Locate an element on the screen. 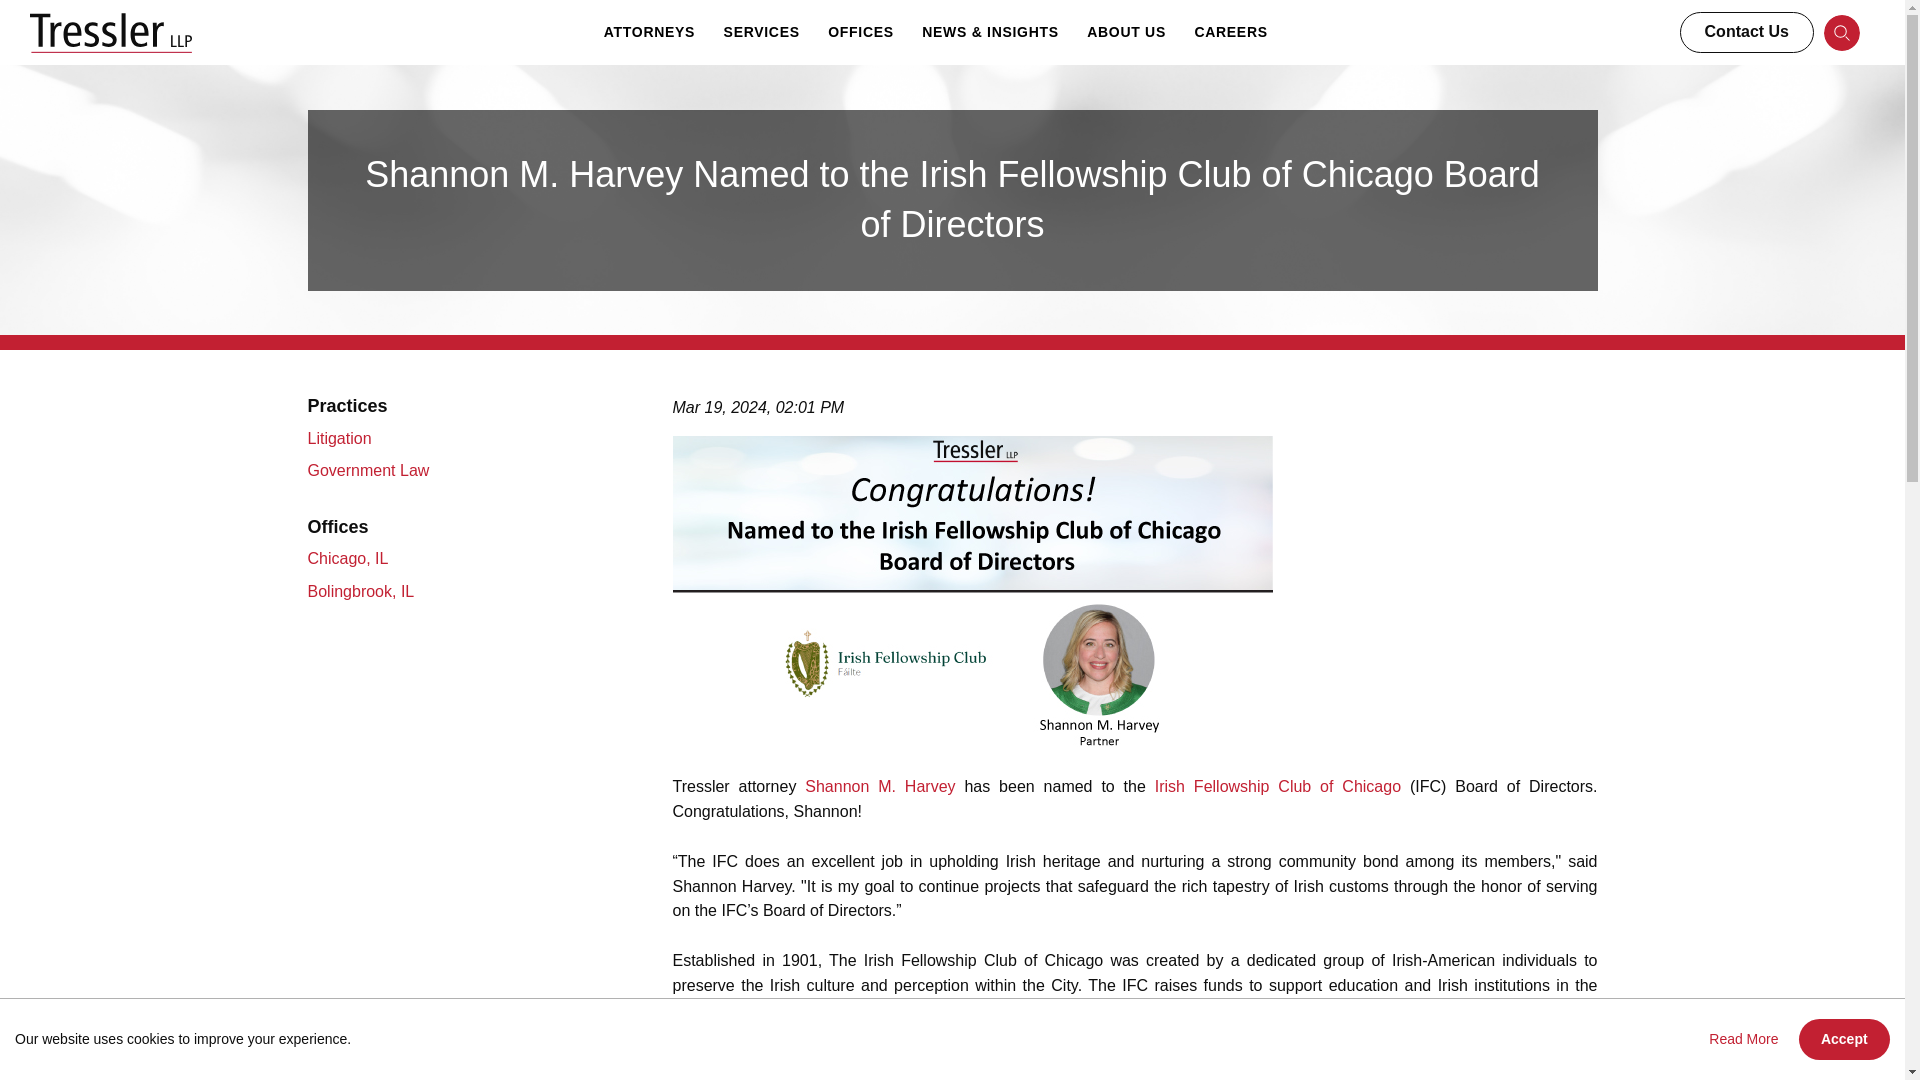 This screenshot has width=1920, height=1080. Irish Fellowship Club of Chicago is located at coordinates (1278, 786).